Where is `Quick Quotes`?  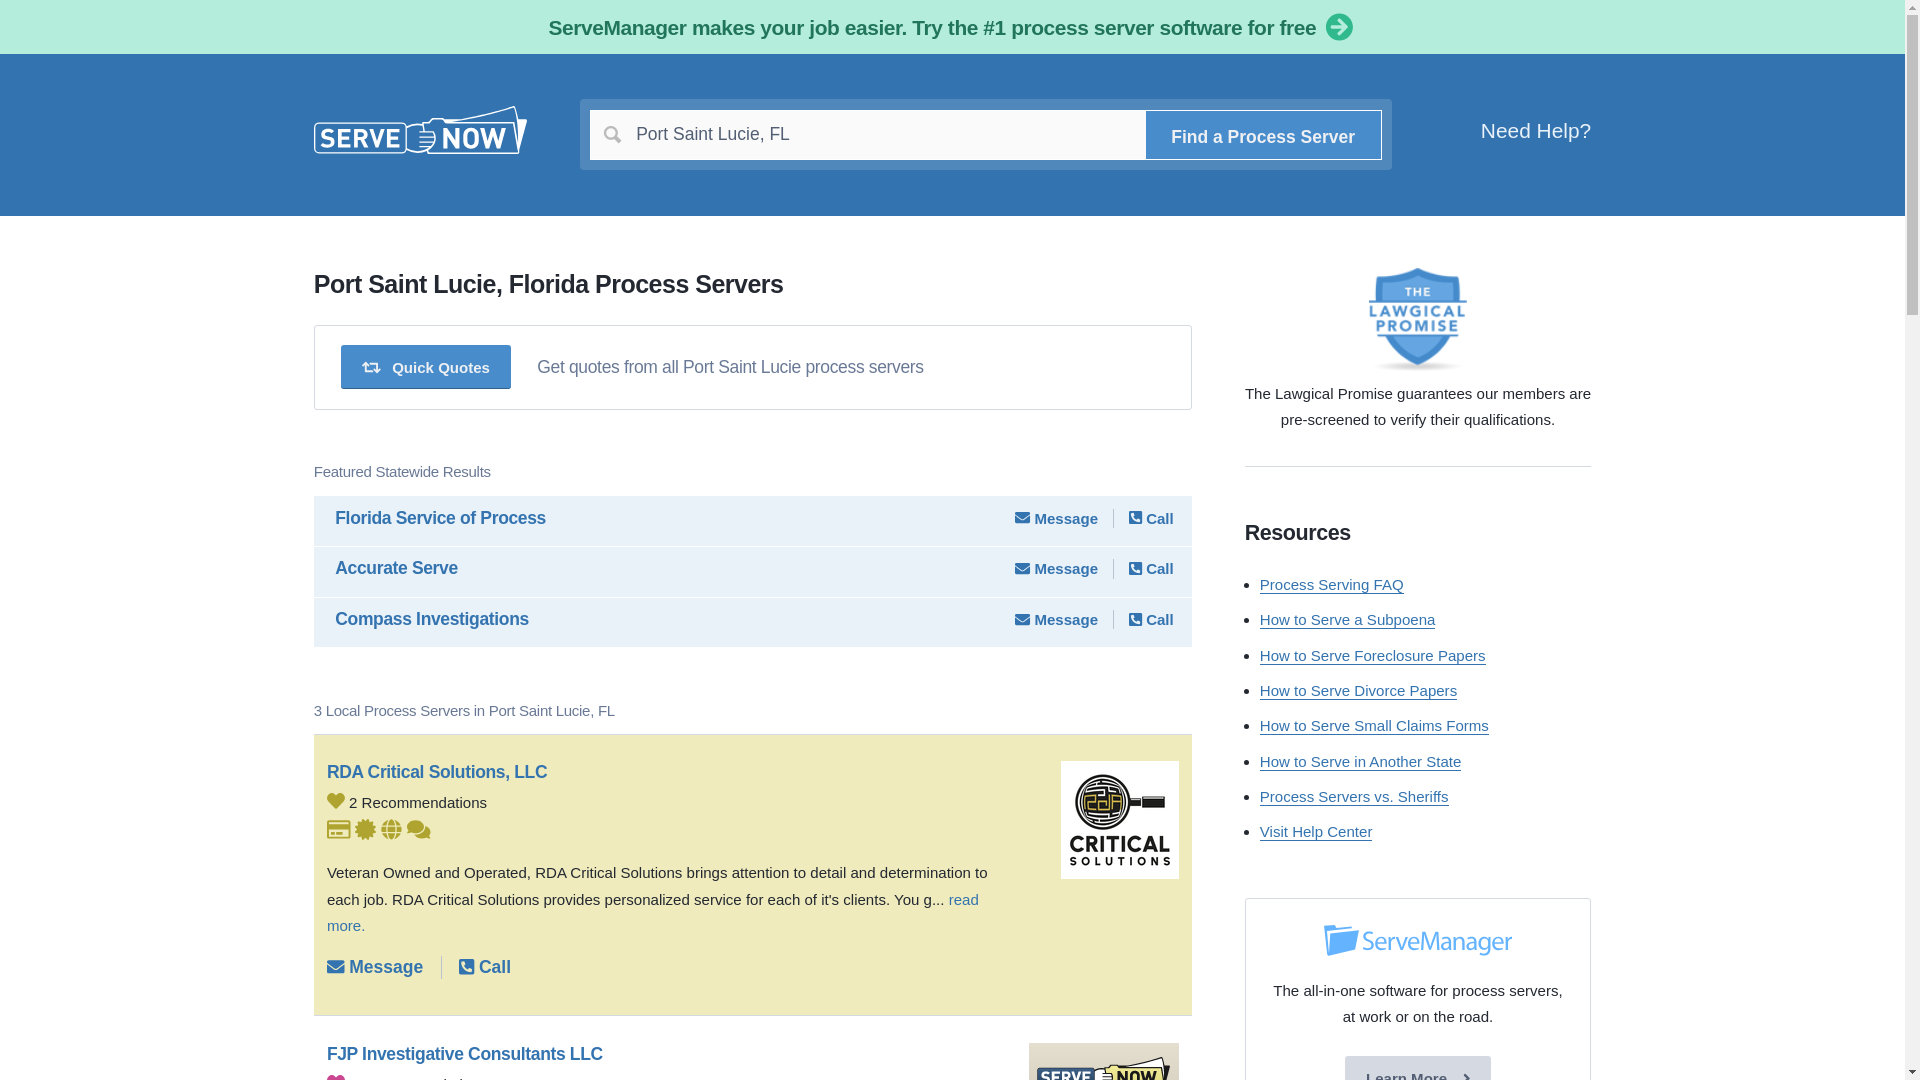
Quick Quotes is located at coordinates (426, 366).